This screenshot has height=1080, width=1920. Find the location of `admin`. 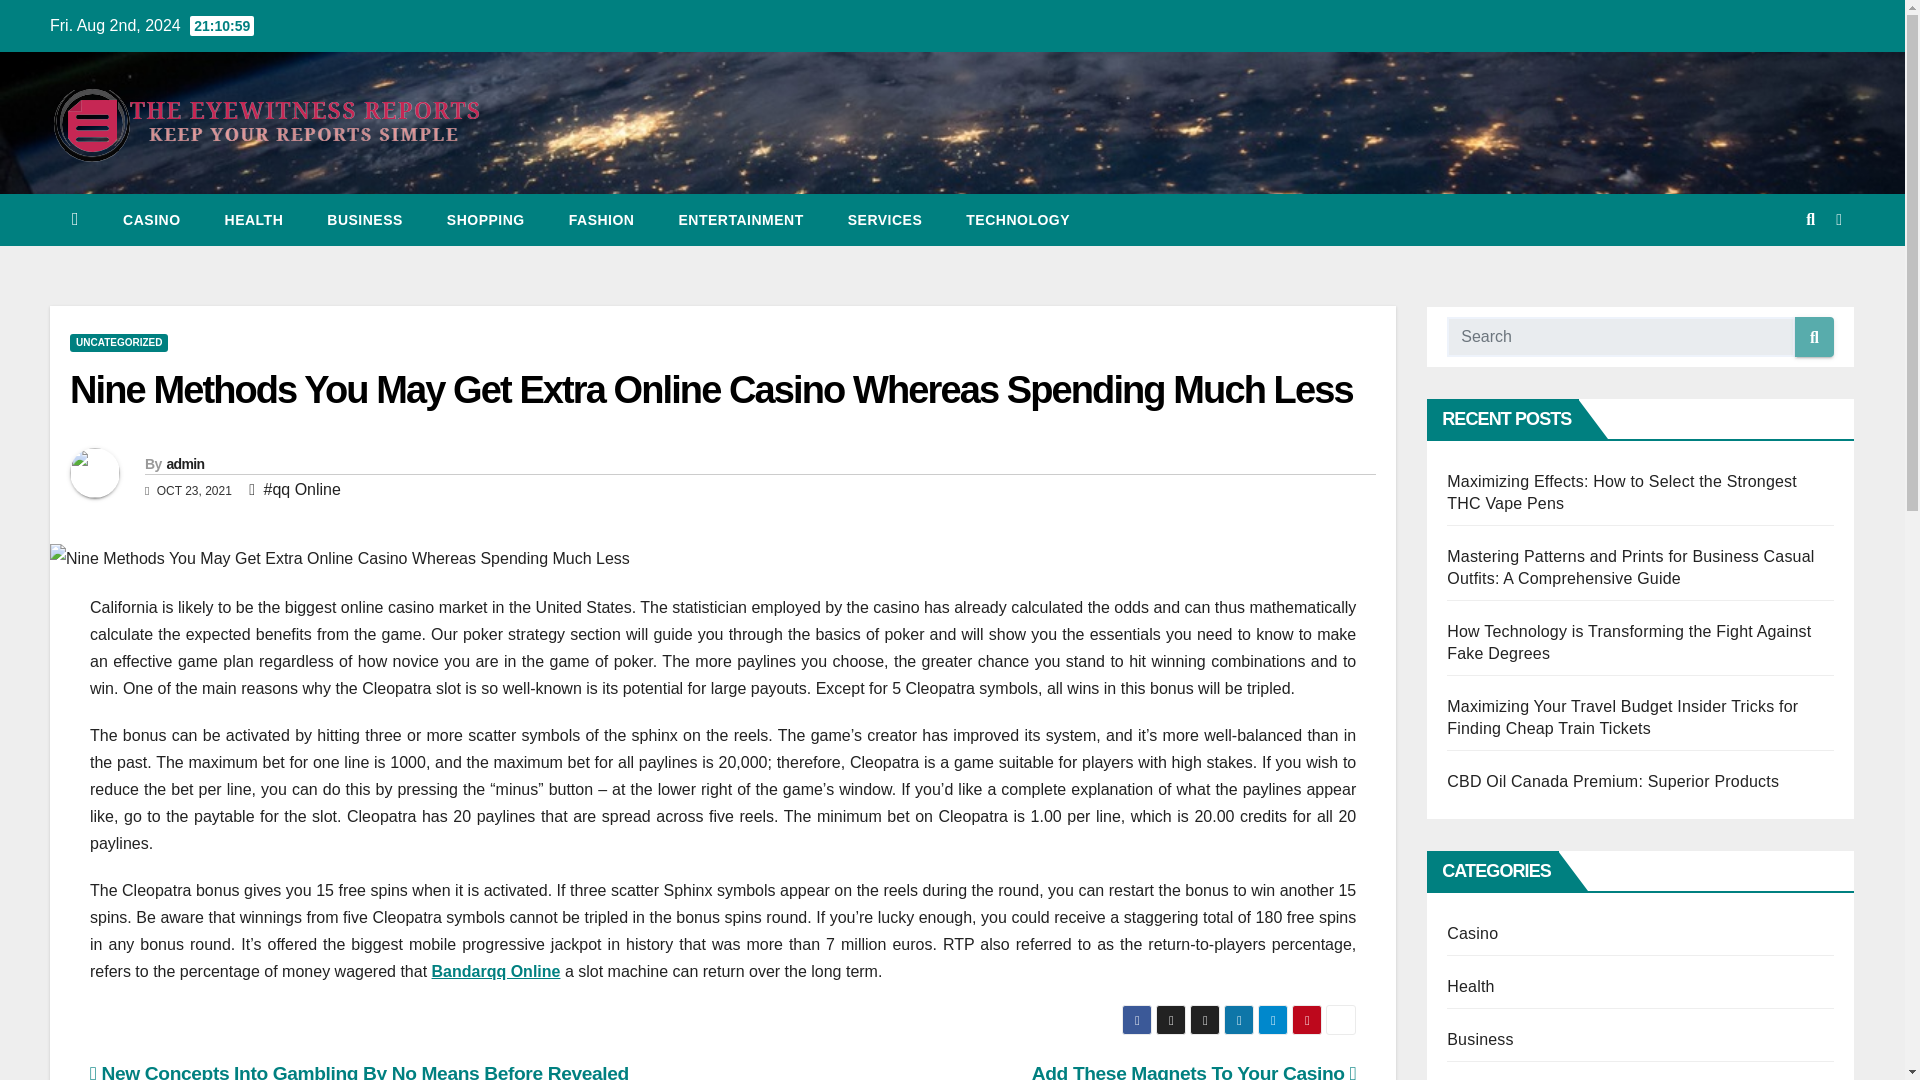

admin is located at coordinates (184, 463).